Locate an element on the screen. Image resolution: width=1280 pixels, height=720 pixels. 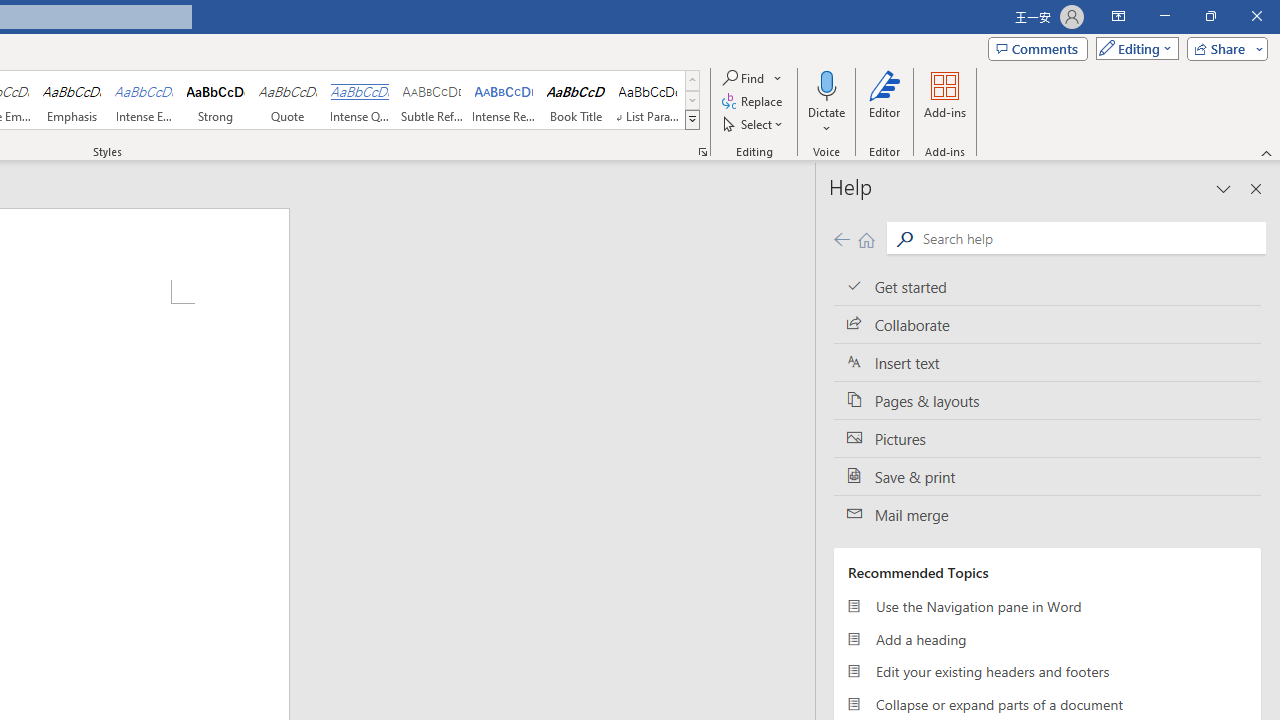
Quote is located at coordinates (288, 100).